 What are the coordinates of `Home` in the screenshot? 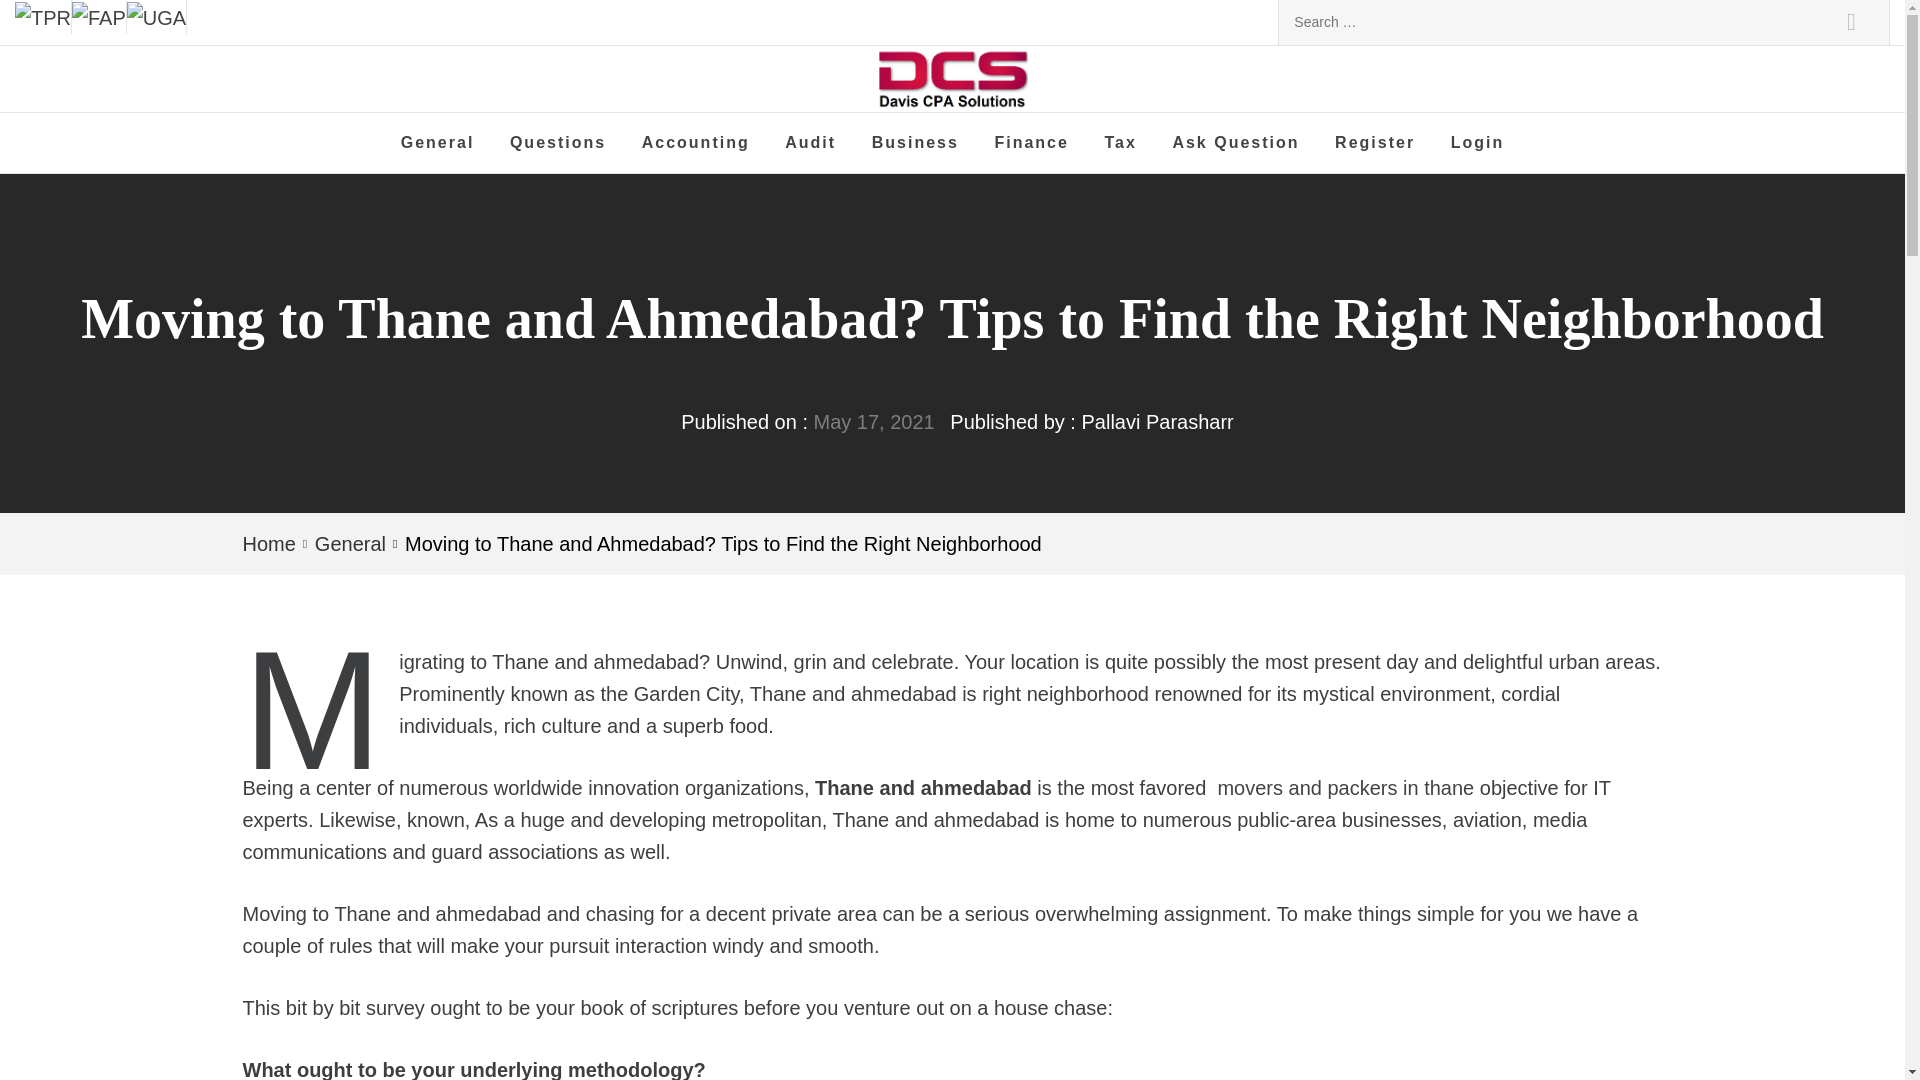 It's located at (271, 544).